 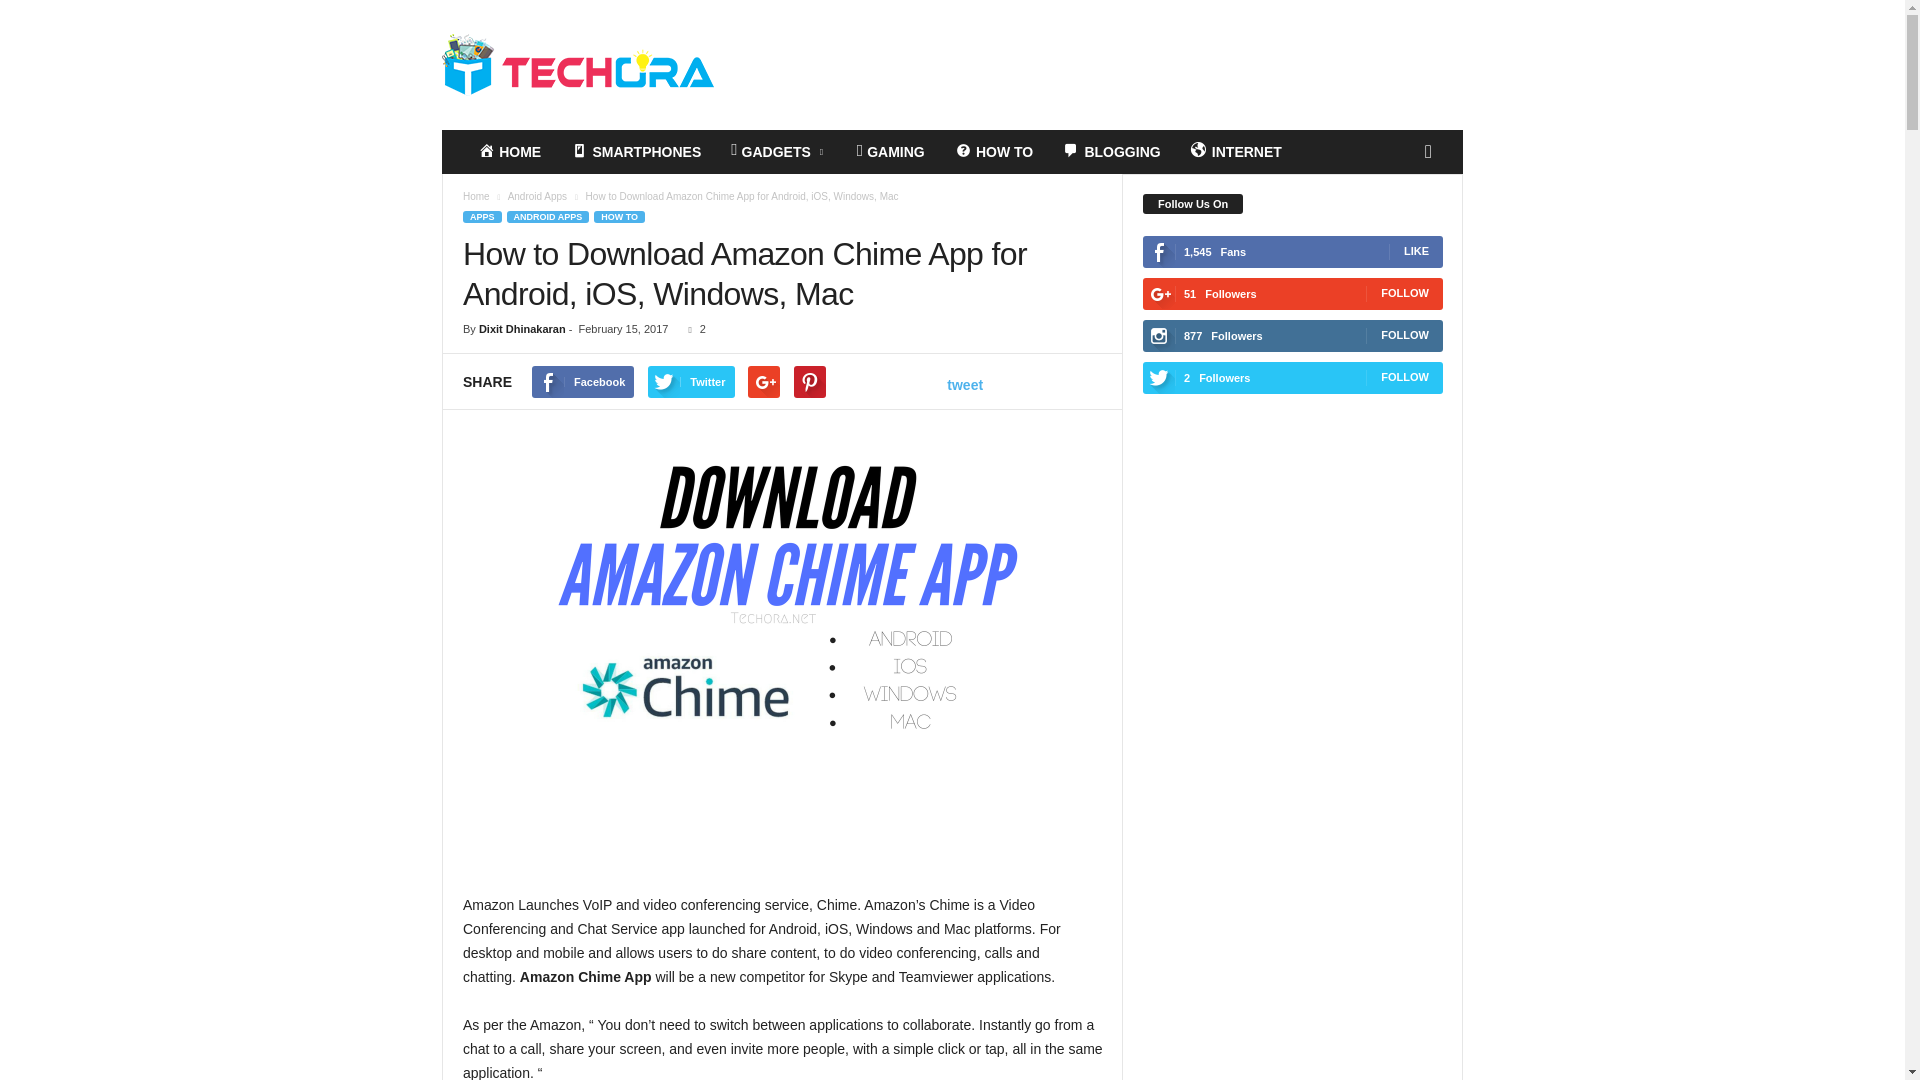 I want to click on GAMING, so click(x=891, y=151).